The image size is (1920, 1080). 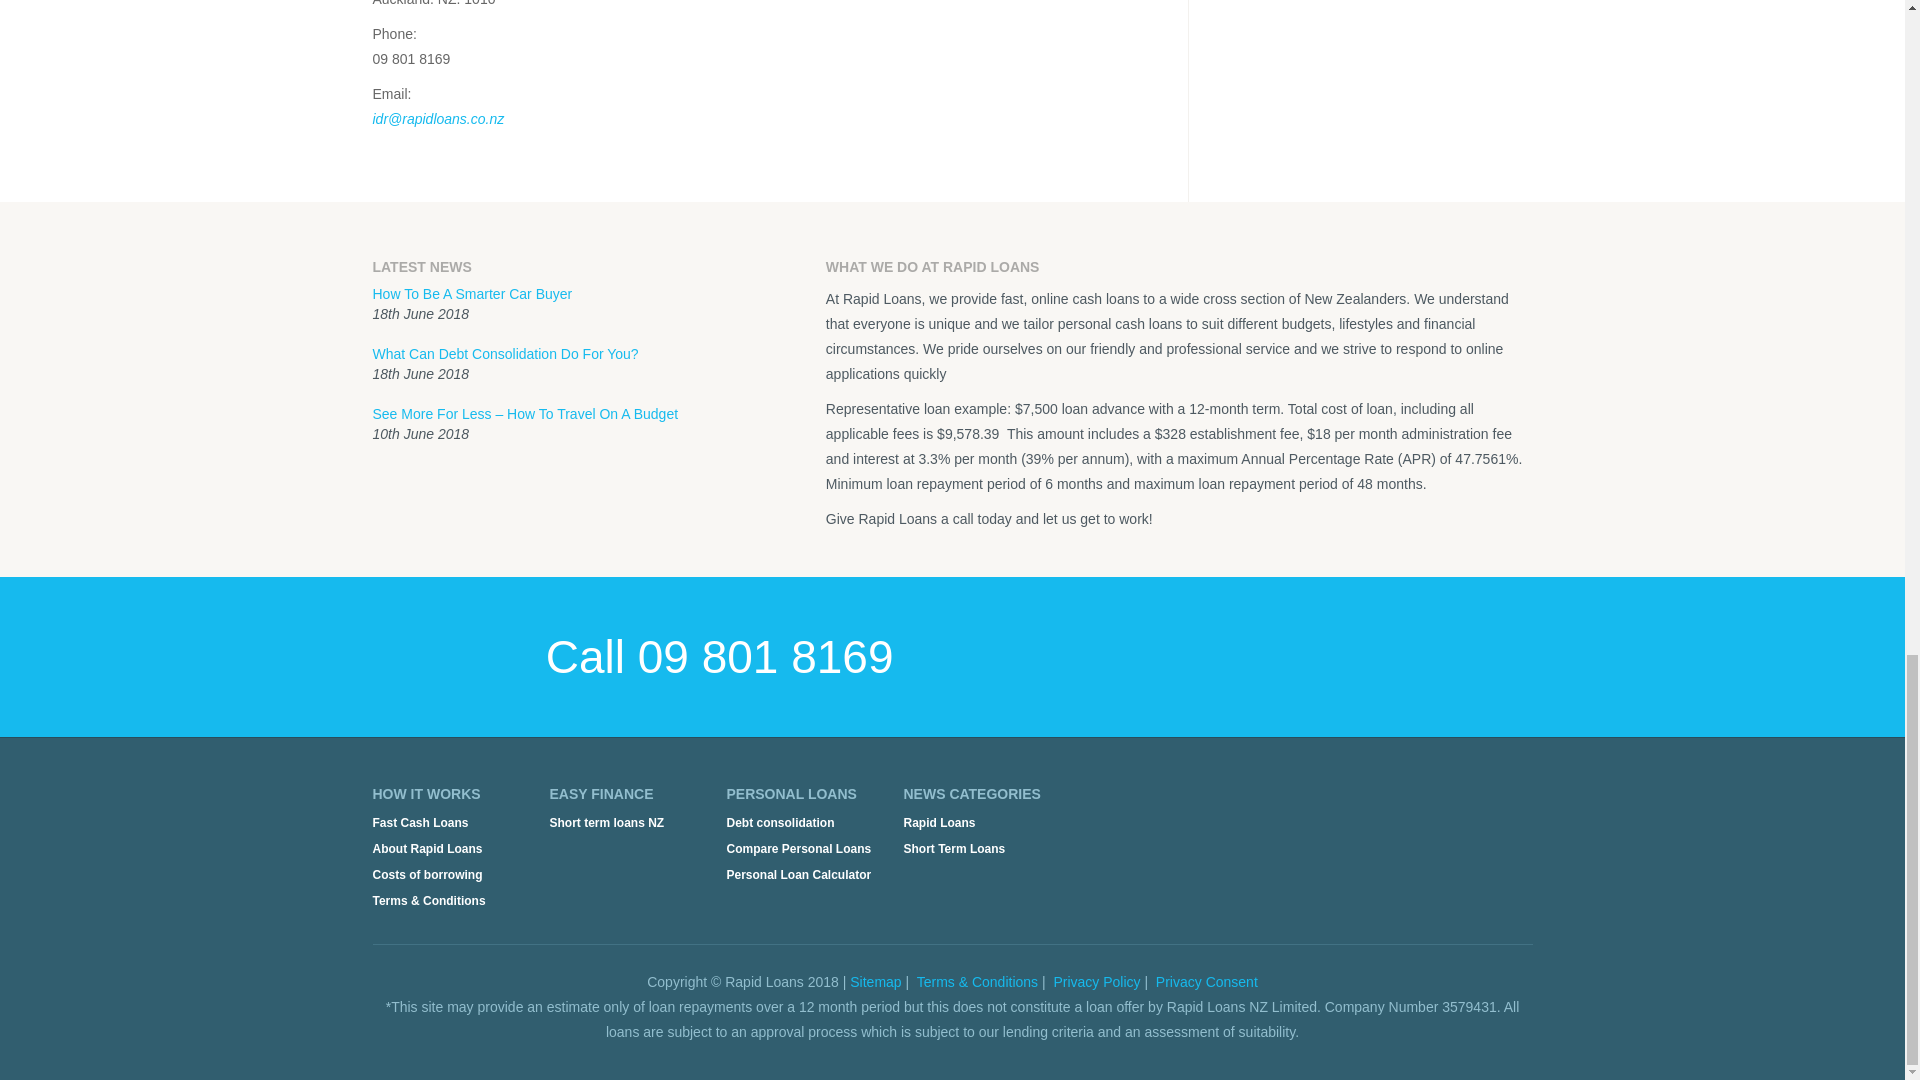 What do you see at coordinates (426, 849) in the screenshot?
I see `About Rapid Loans` at bounding box center [426, 849].